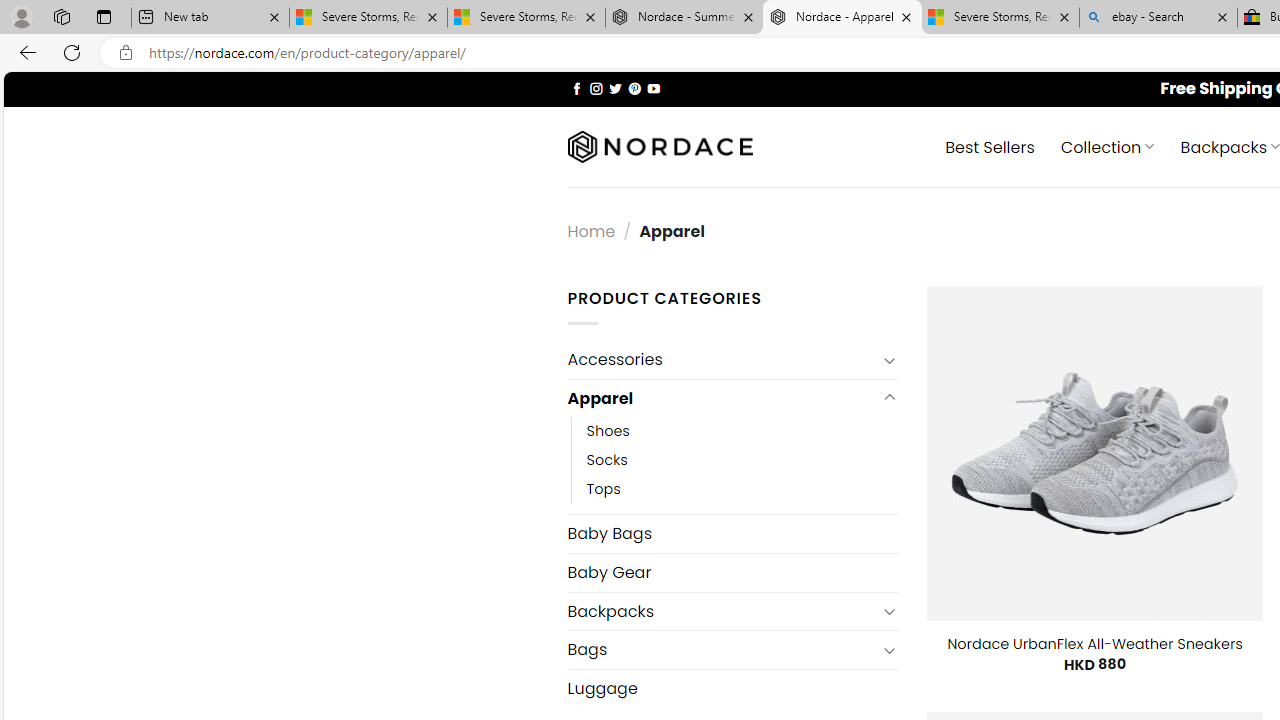 The image size is (1280, 720). I want to click on Apparel, so click(722, 398).